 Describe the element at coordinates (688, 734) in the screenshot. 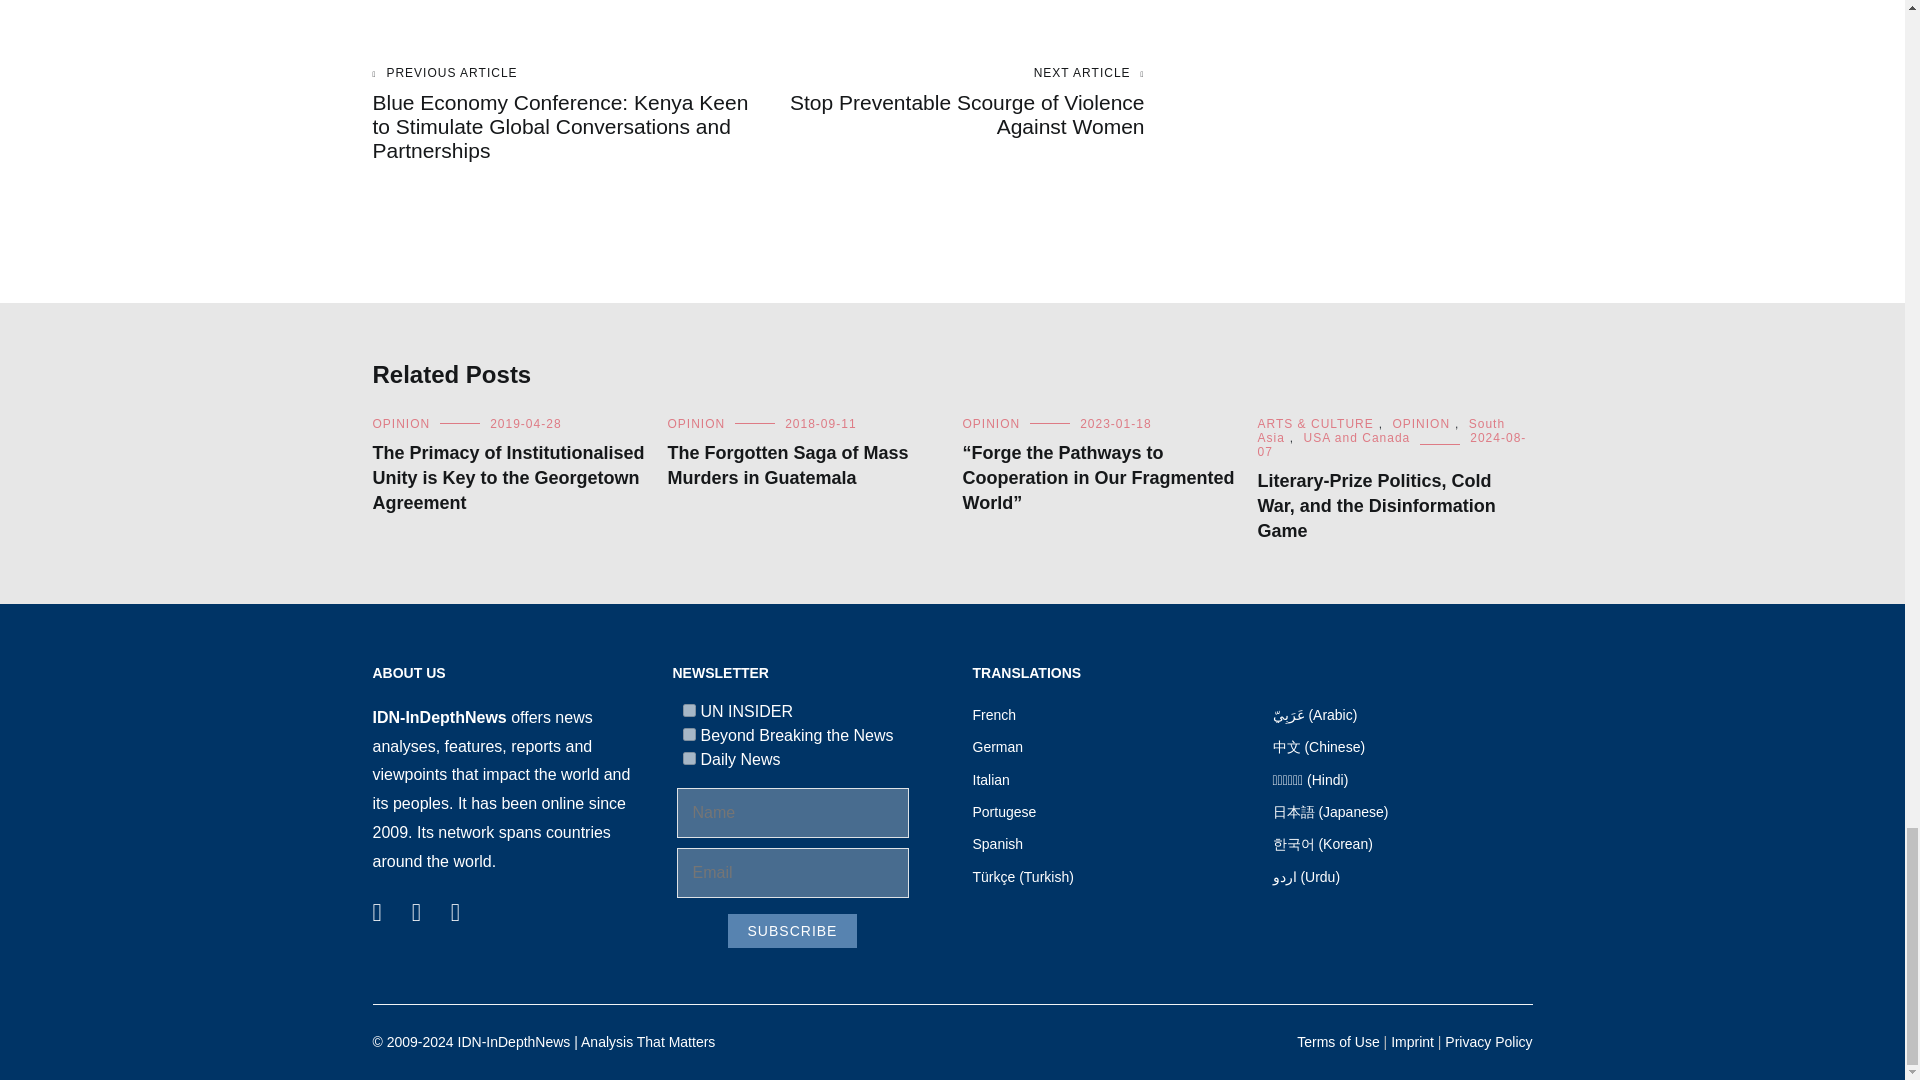

I see `9` at that location.